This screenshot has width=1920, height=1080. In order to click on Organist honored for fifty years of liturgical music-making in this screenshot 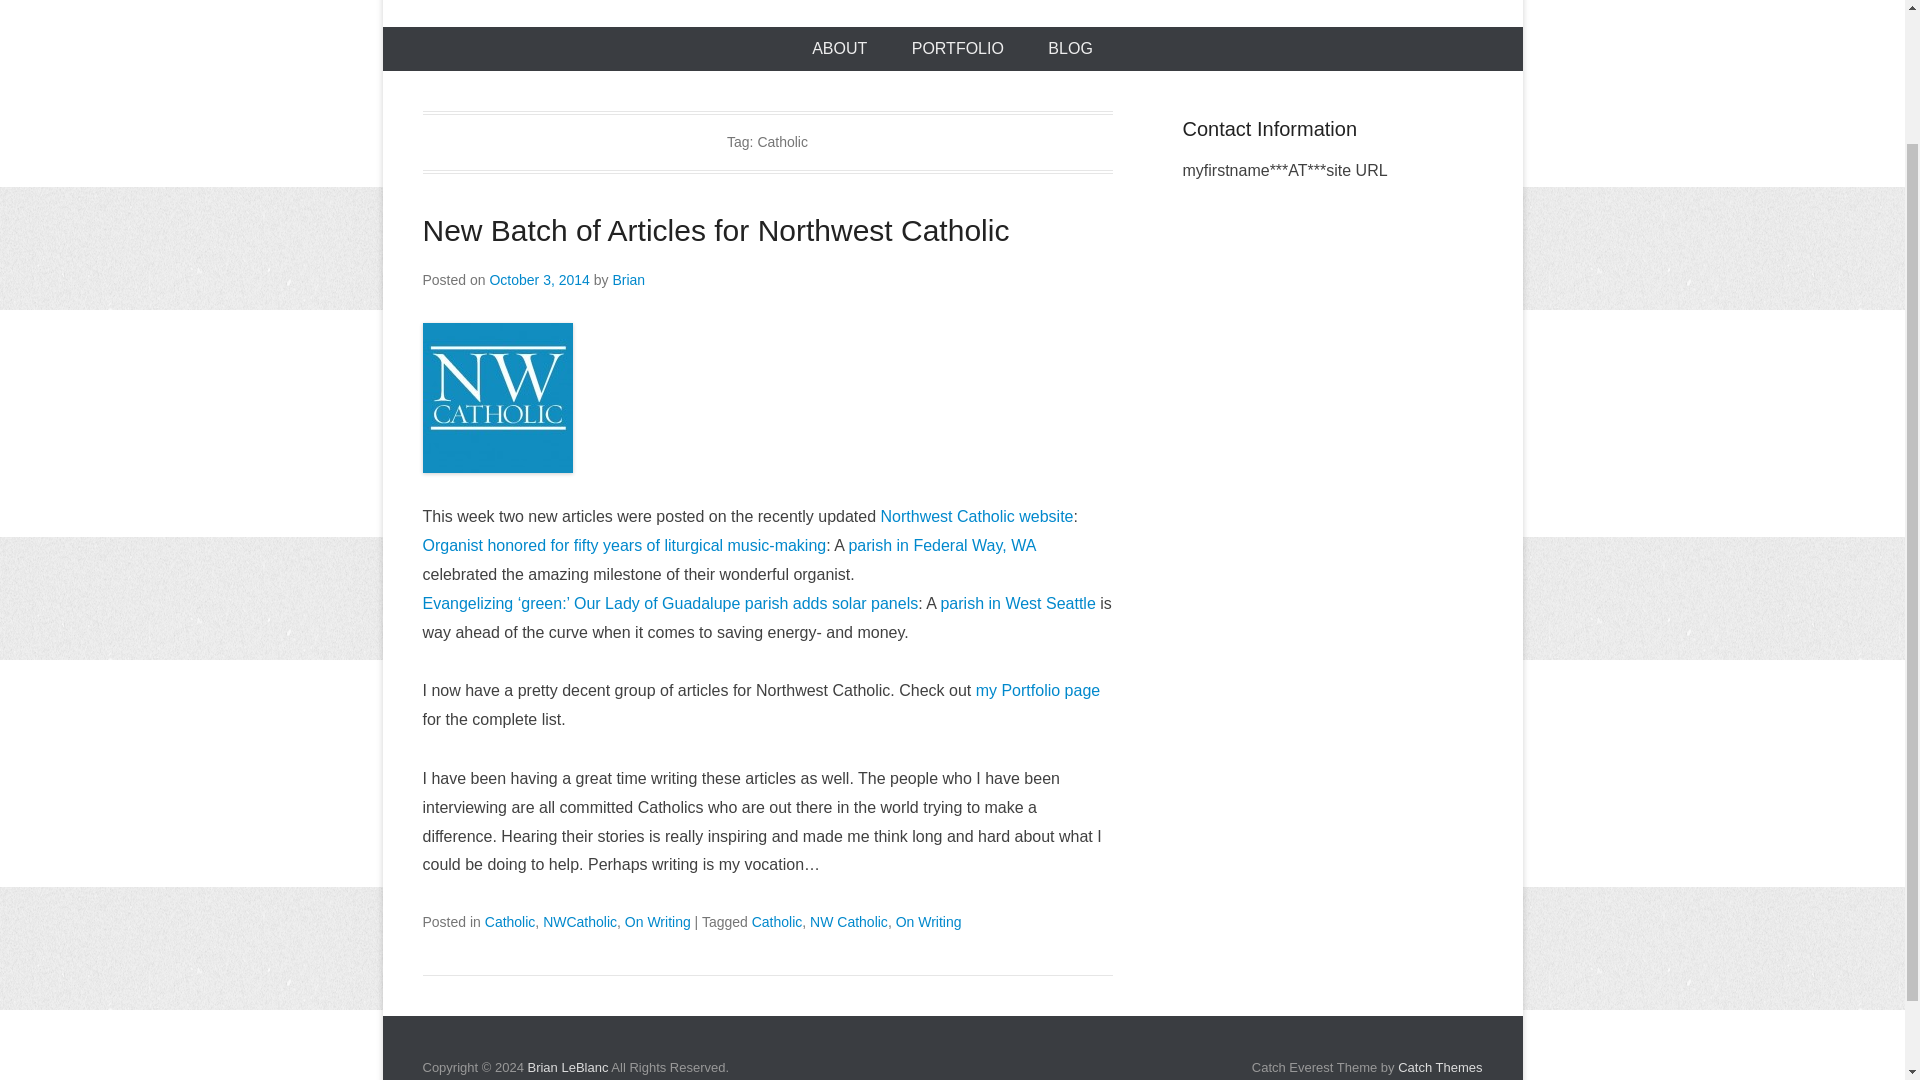, I will do `click(624, 545)`.